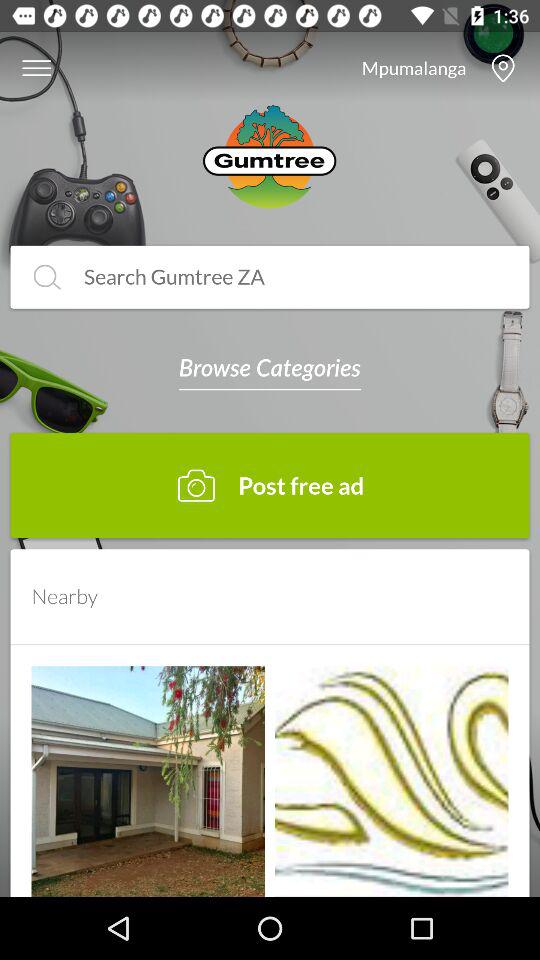  I want to click on click on search button symbol above browse categories, so click(47, 276).